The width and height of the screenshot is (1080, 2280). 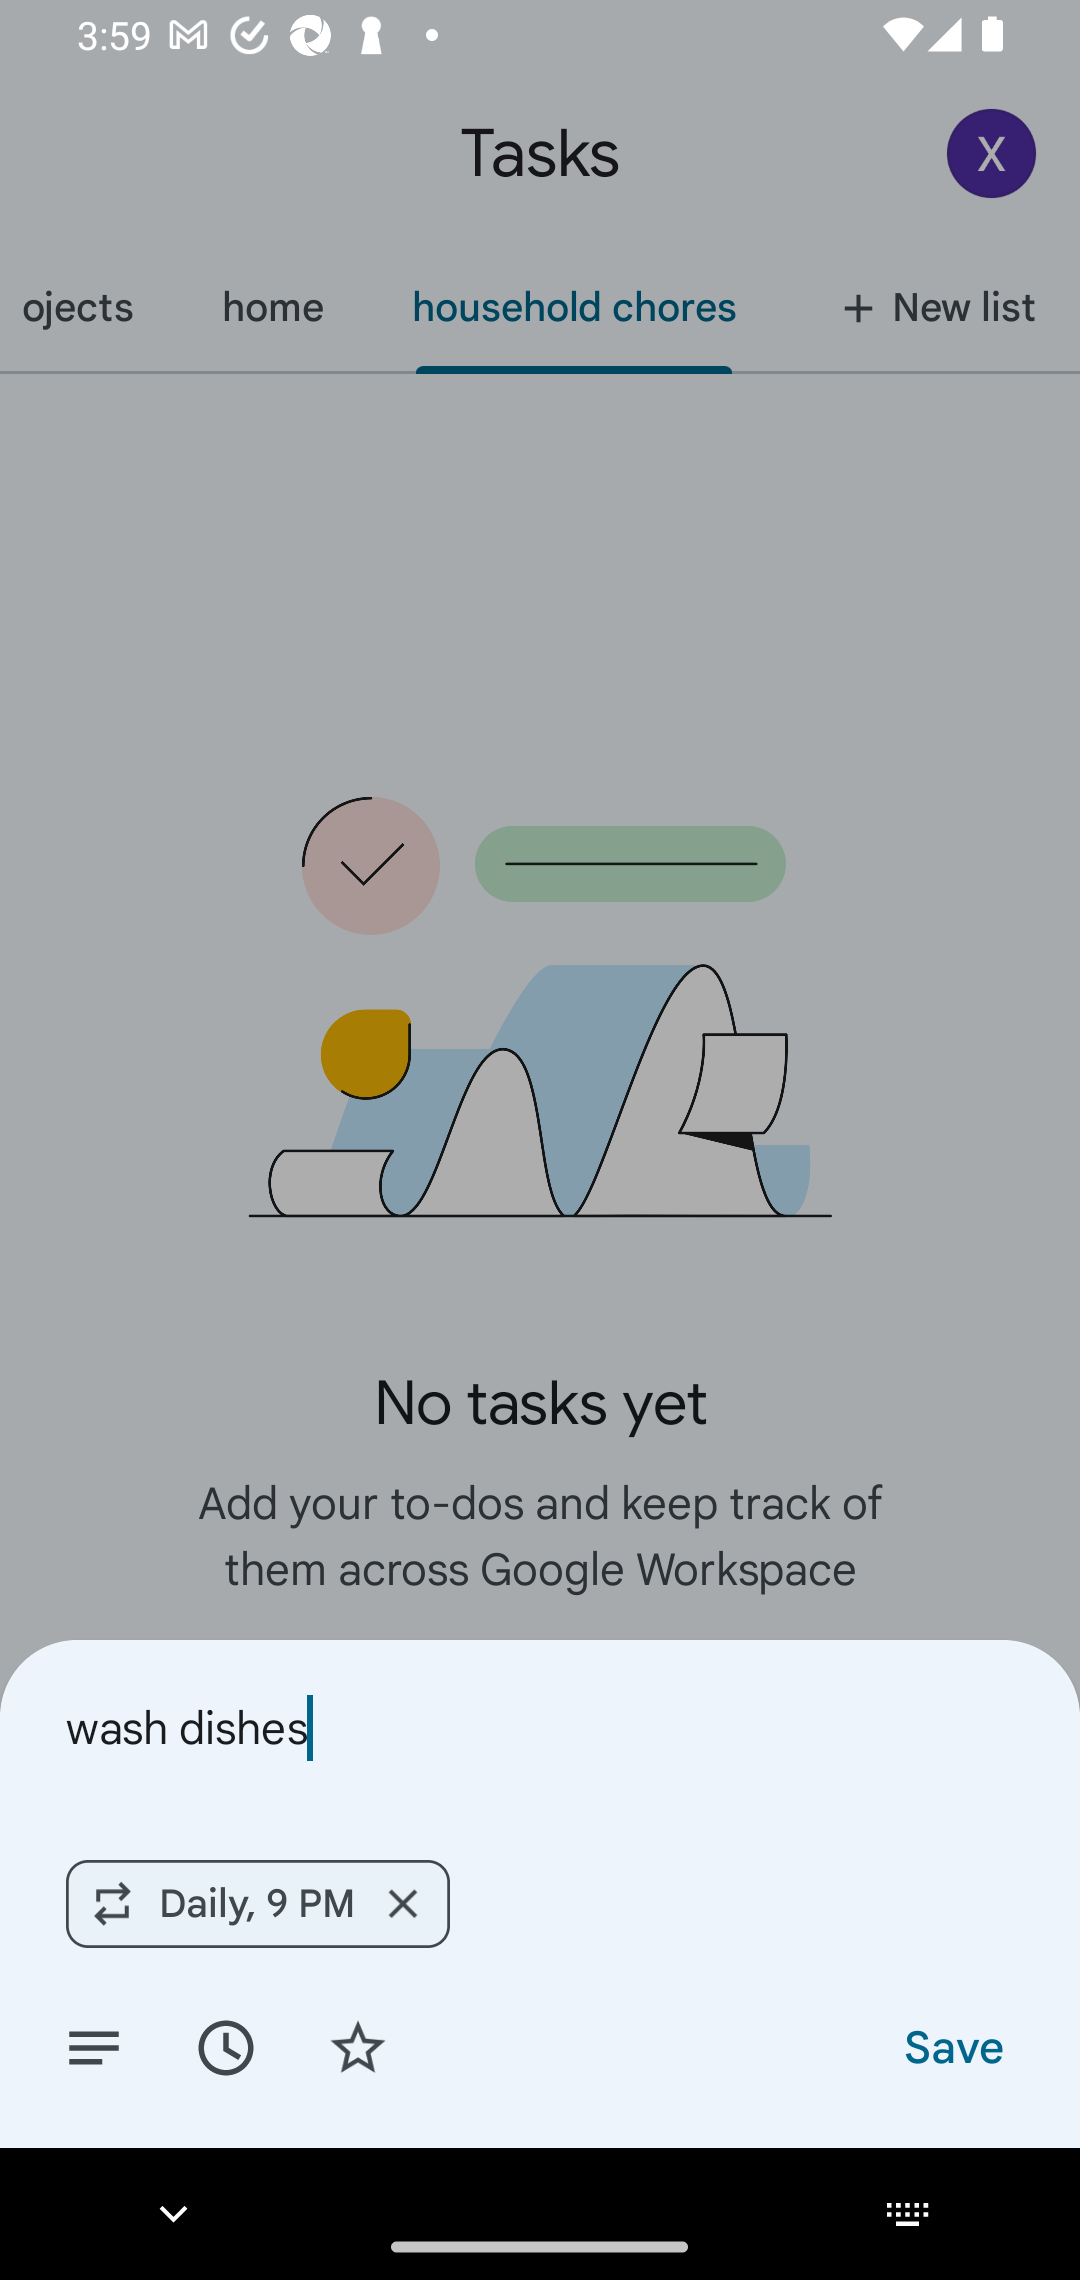 What do you see at coordinates (94, 2046) in the screenshot?
I see `Add details` at bounding box center [94, 2046].